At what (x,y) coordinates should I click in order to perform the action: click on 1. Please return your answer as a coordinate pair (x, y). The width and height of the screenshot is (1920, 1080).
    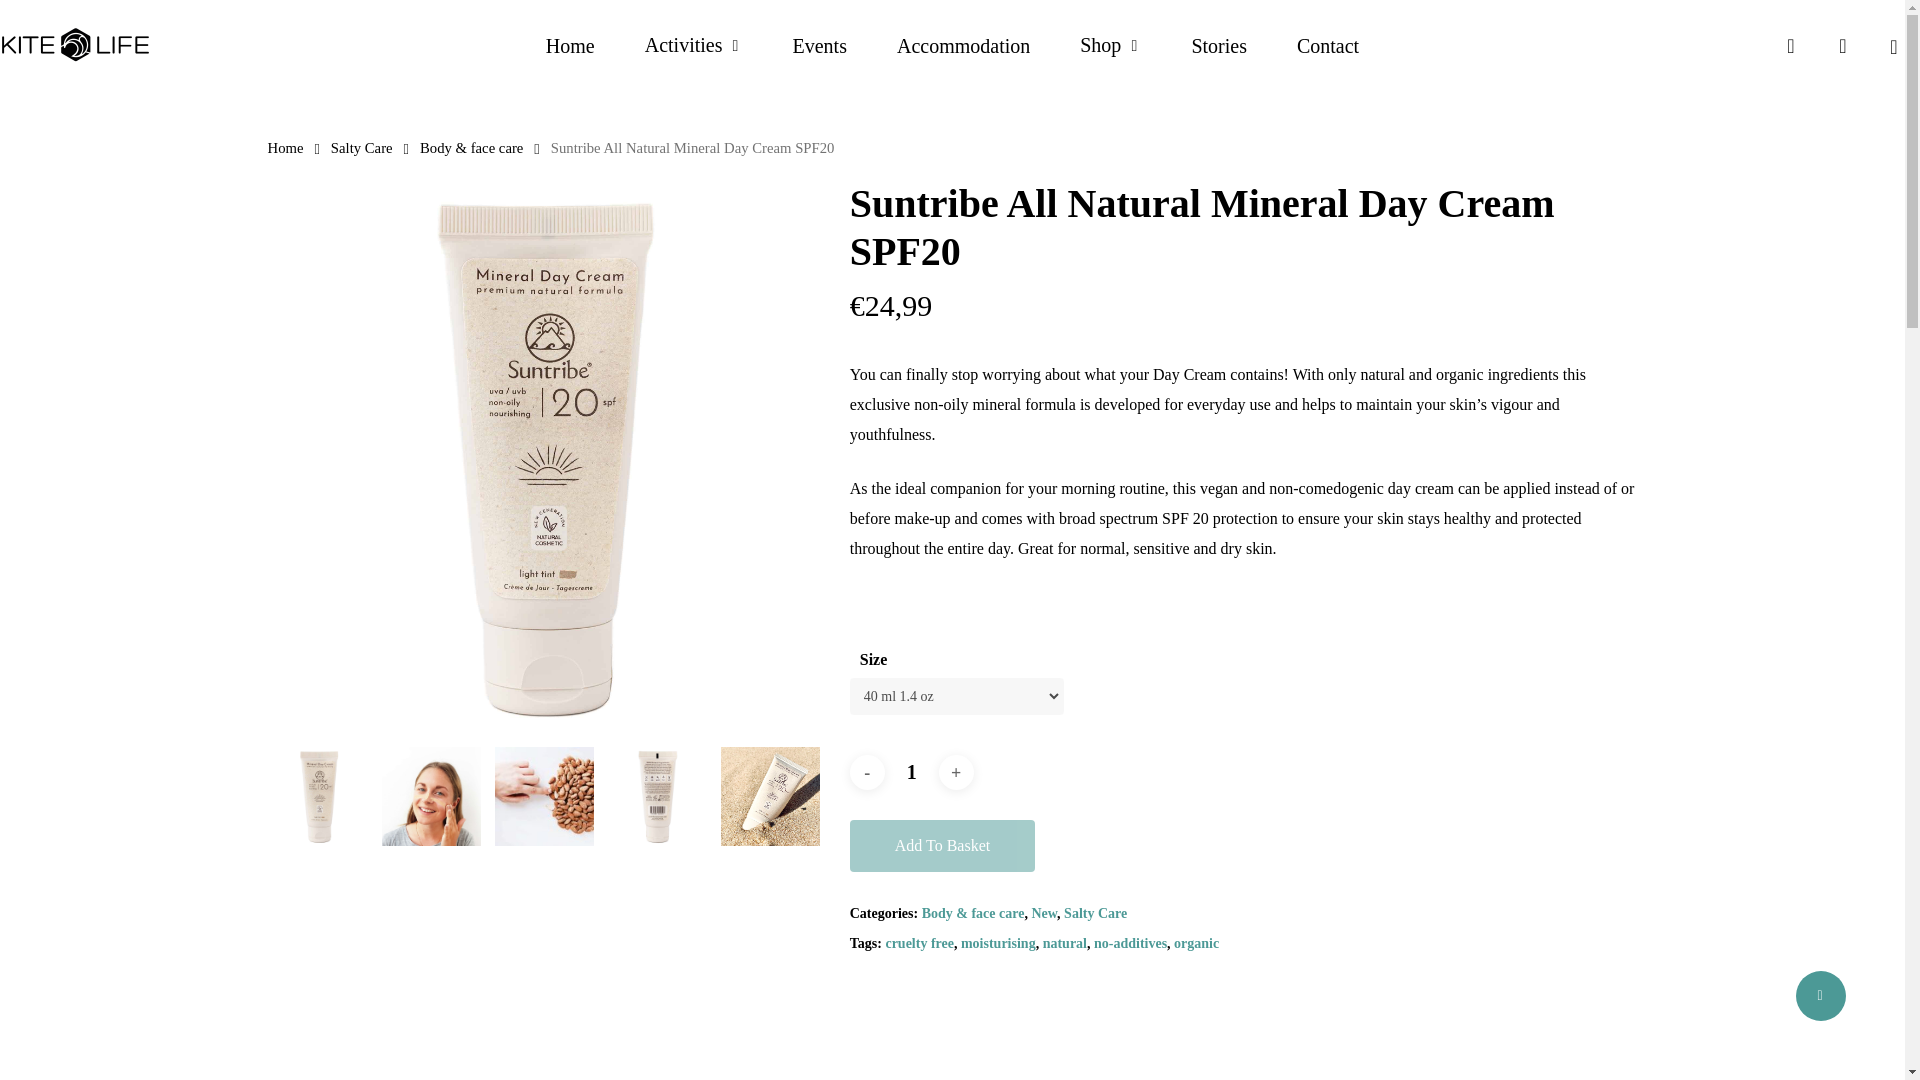
    Looking at the image, I should click on (912, 772).